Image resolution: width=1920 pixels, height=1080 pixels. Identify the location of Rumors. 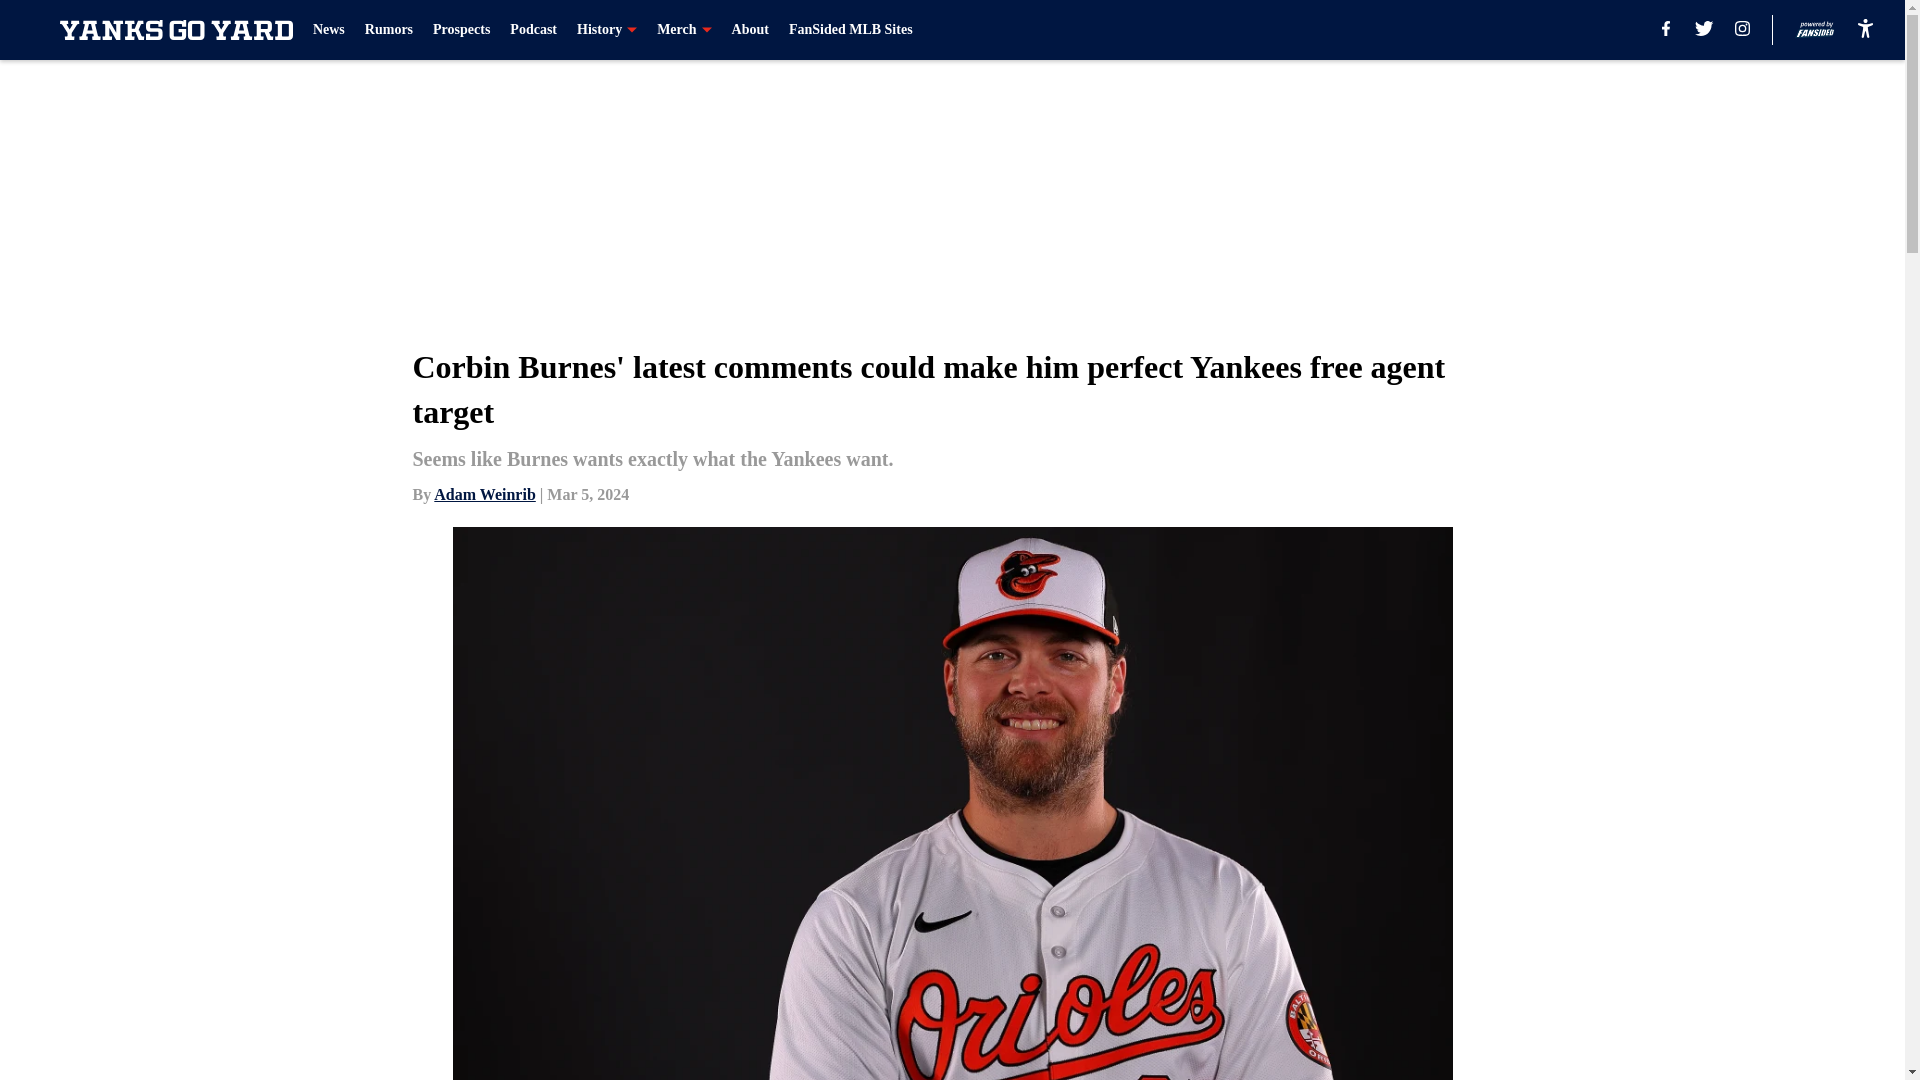
(388, 30).